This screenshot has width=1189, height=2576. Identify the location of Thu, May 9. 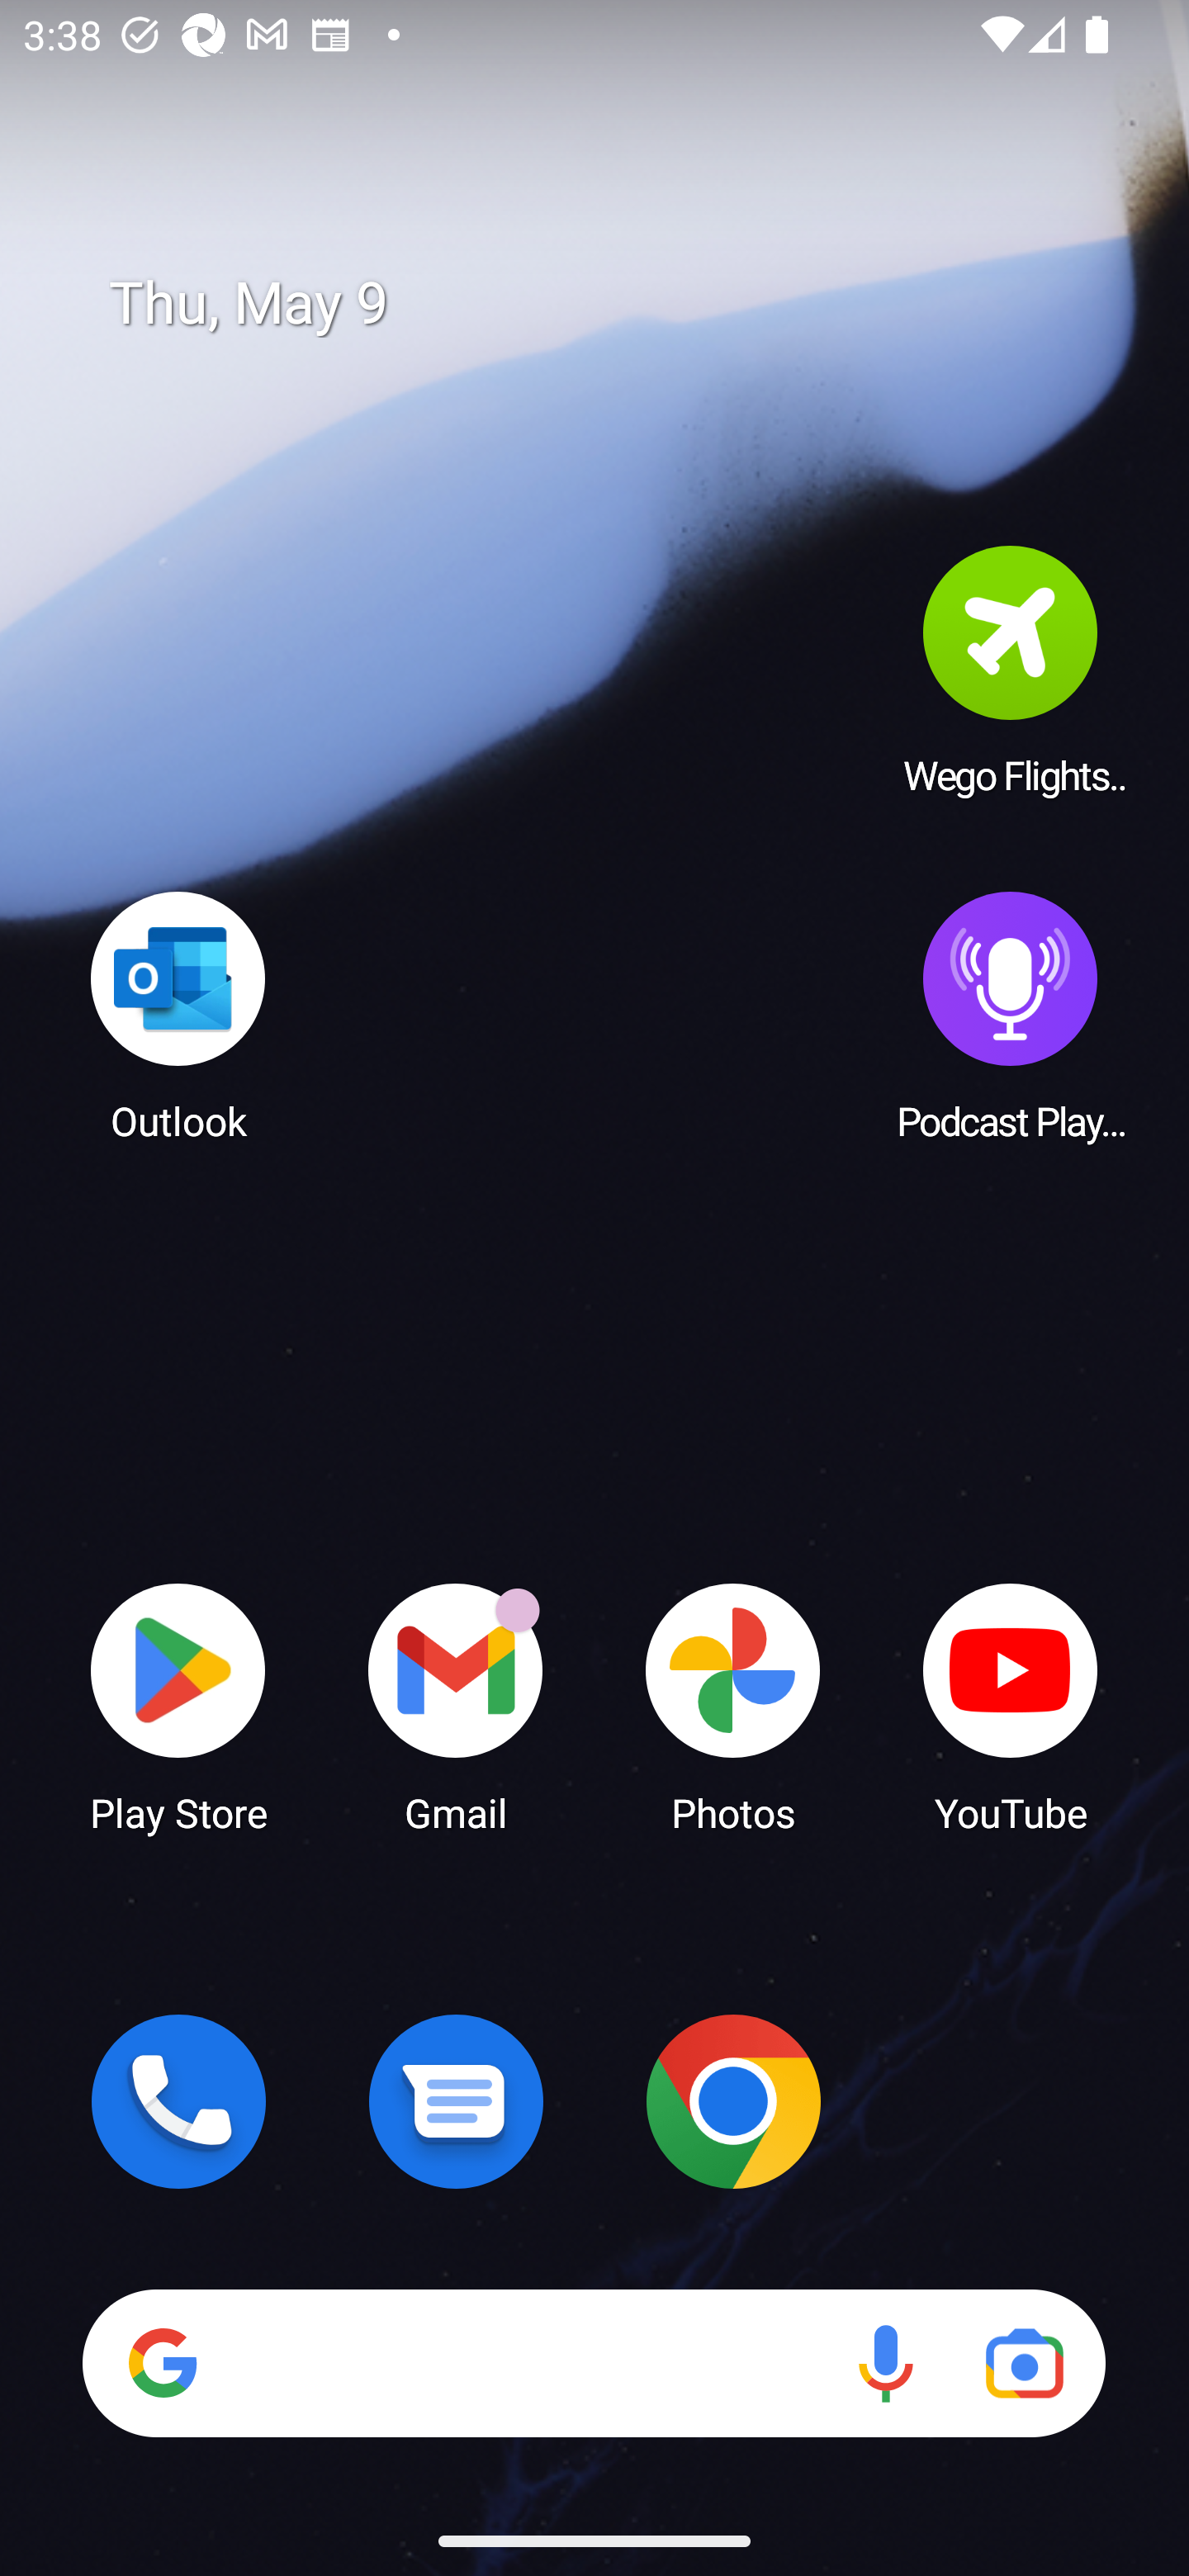
(618, 304).